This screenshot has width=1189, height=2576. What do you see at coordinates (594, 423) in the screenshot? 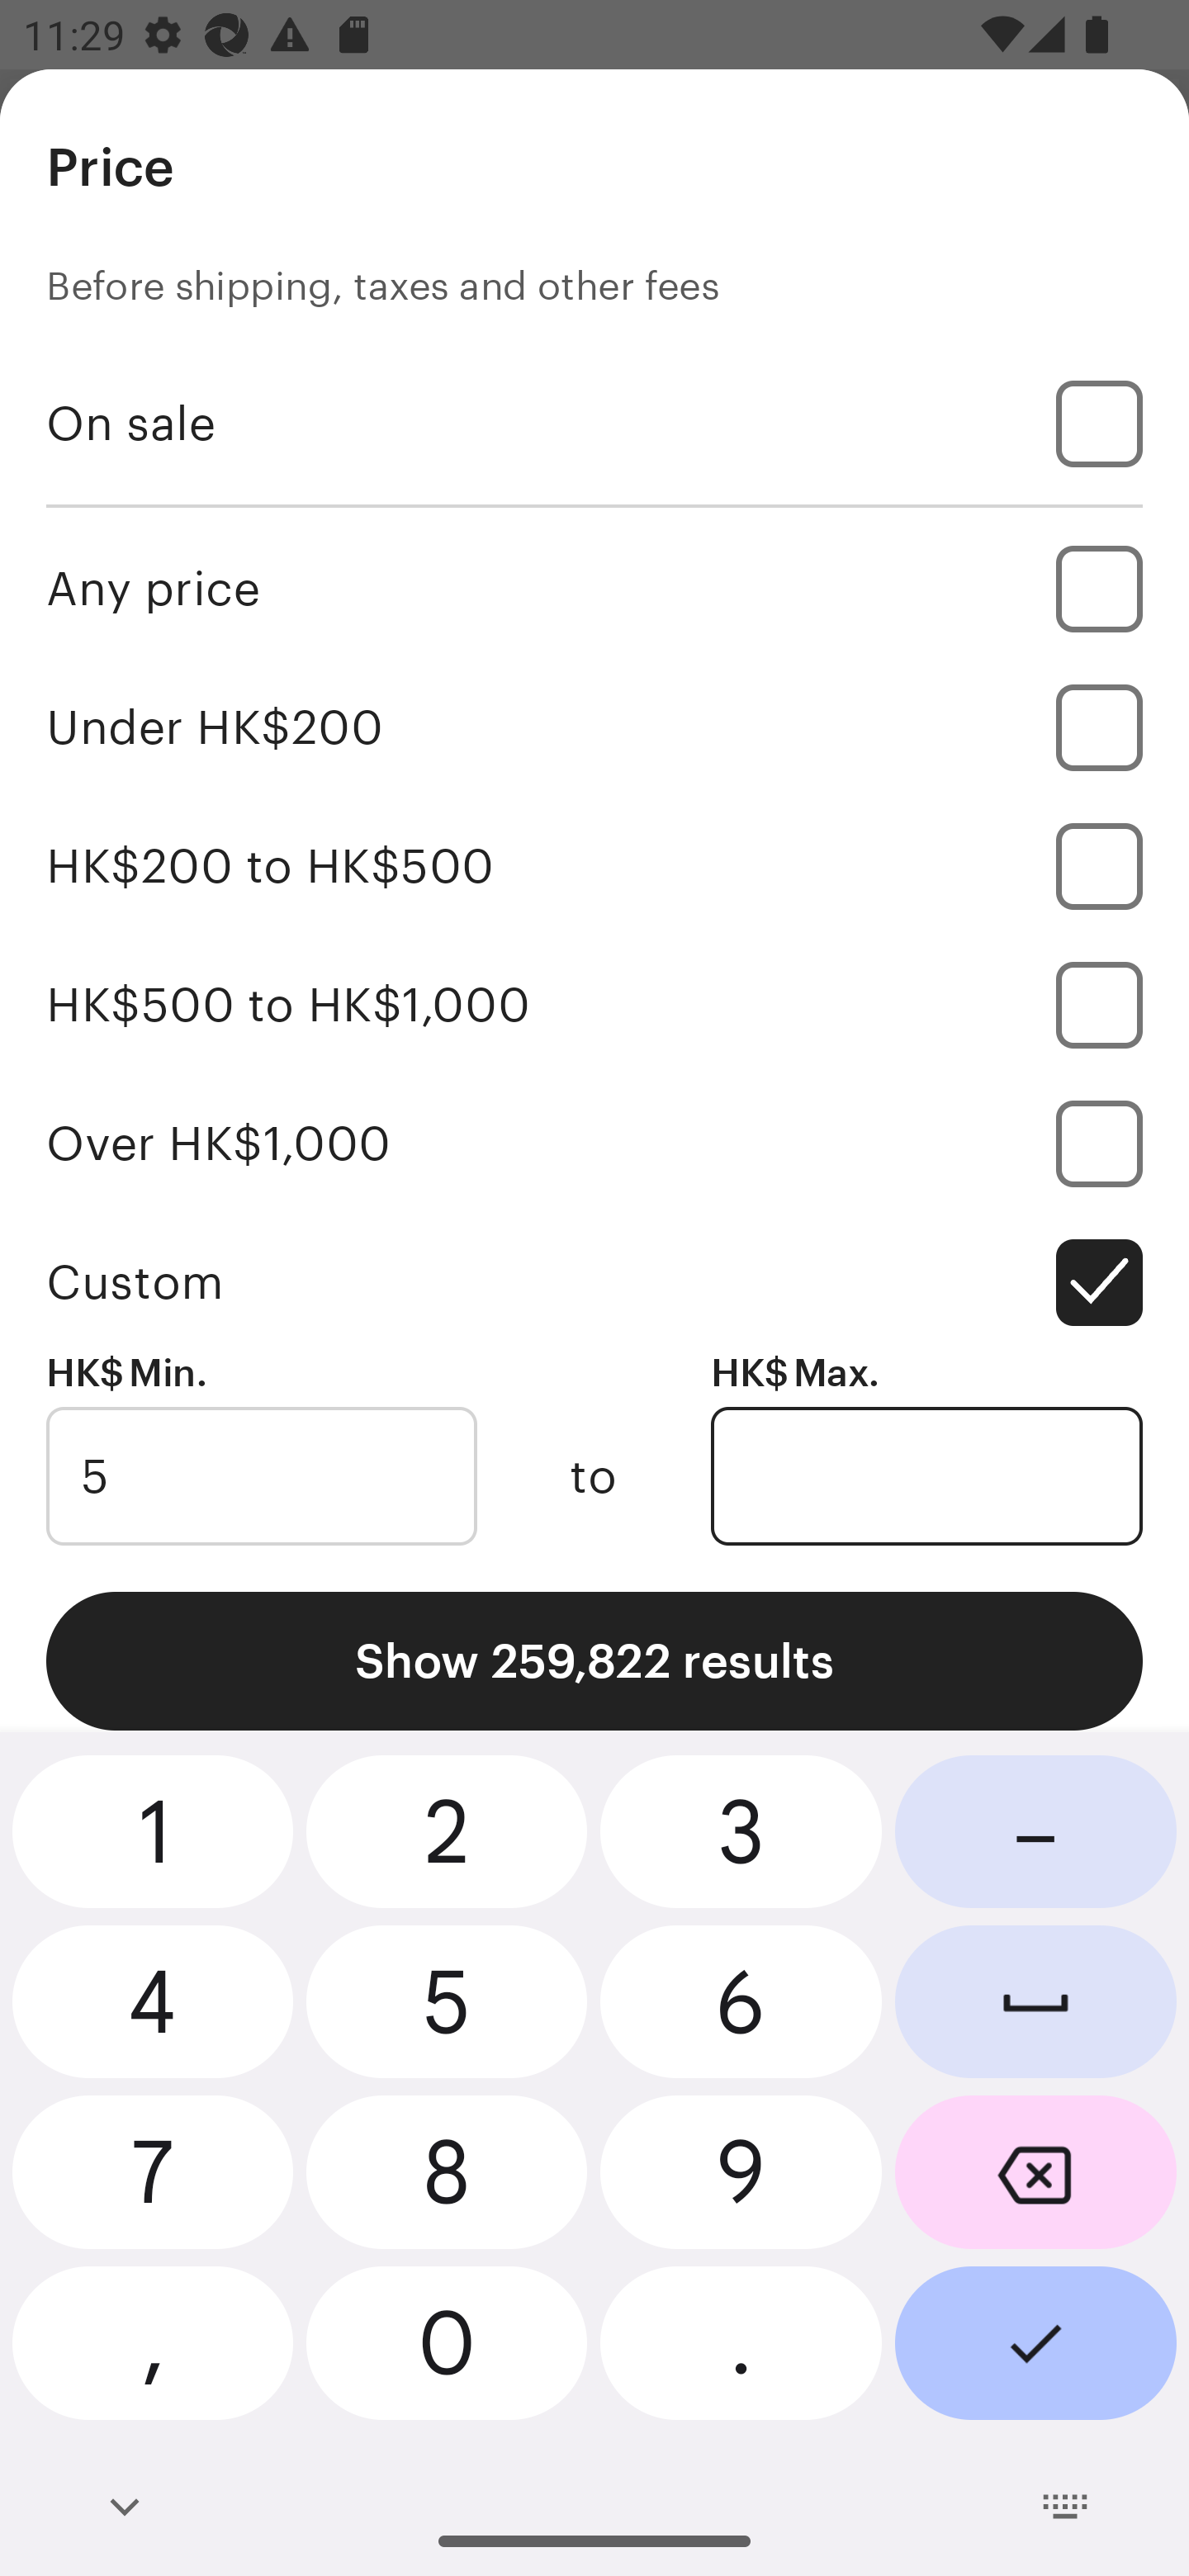
I see `On sale` at bounding box center [594, 423].